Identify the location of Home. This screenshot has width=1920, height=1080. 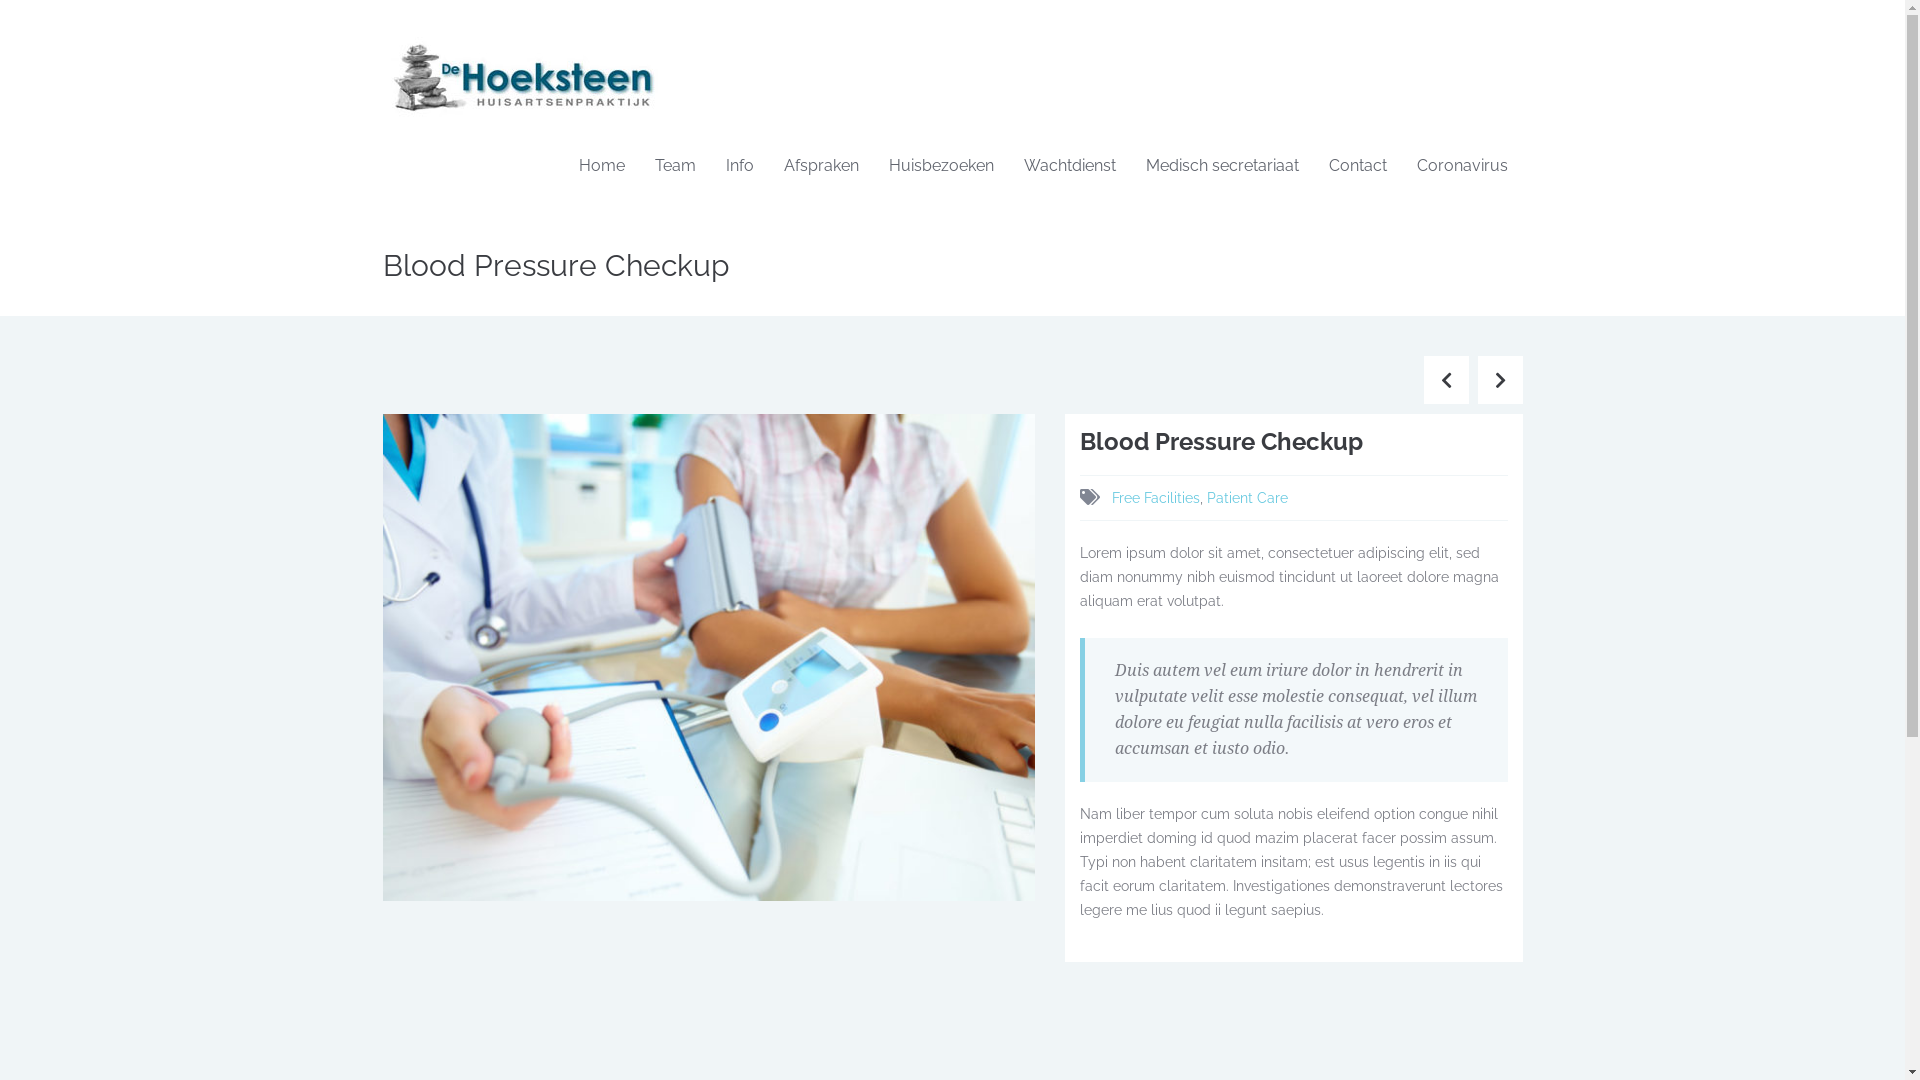
(602, 166).